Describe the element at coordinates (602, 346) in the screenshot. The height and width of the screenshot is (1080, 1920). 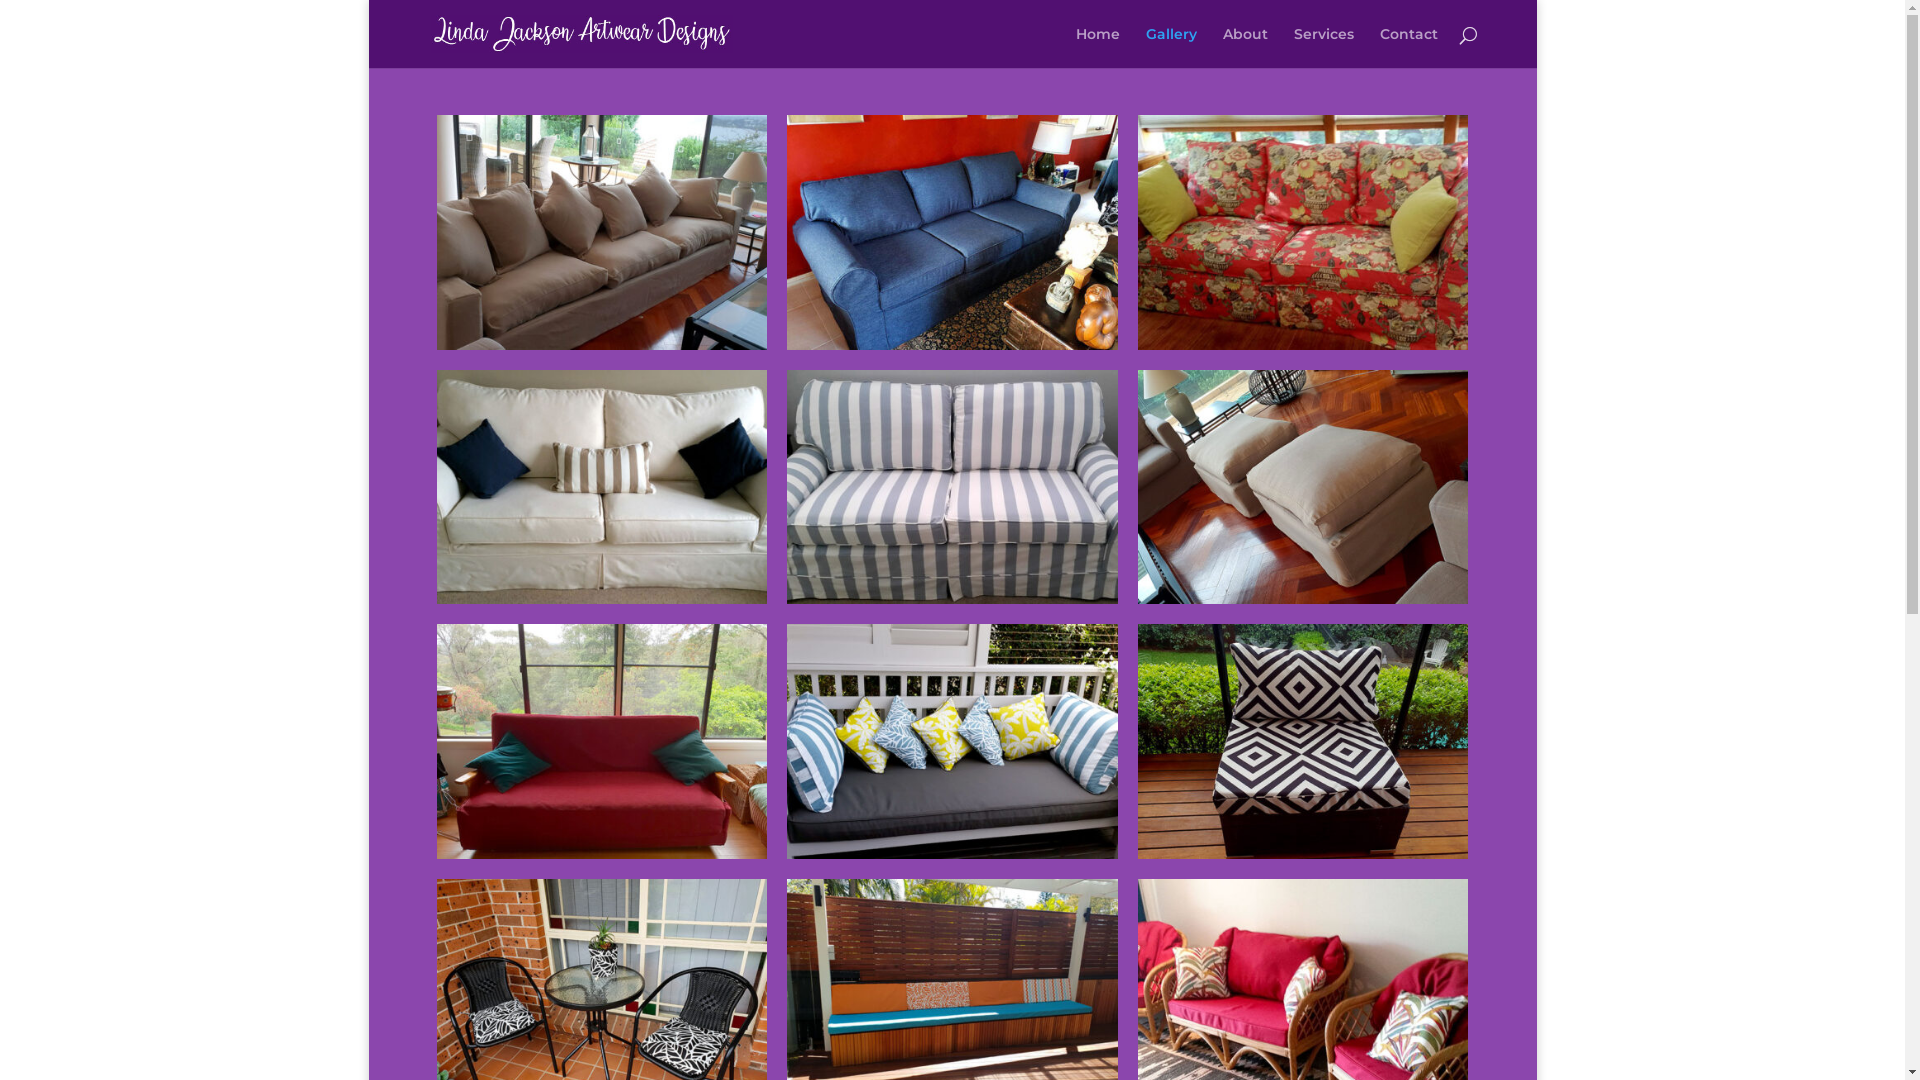
I see `3 Seater Sofa Covers` at that location.